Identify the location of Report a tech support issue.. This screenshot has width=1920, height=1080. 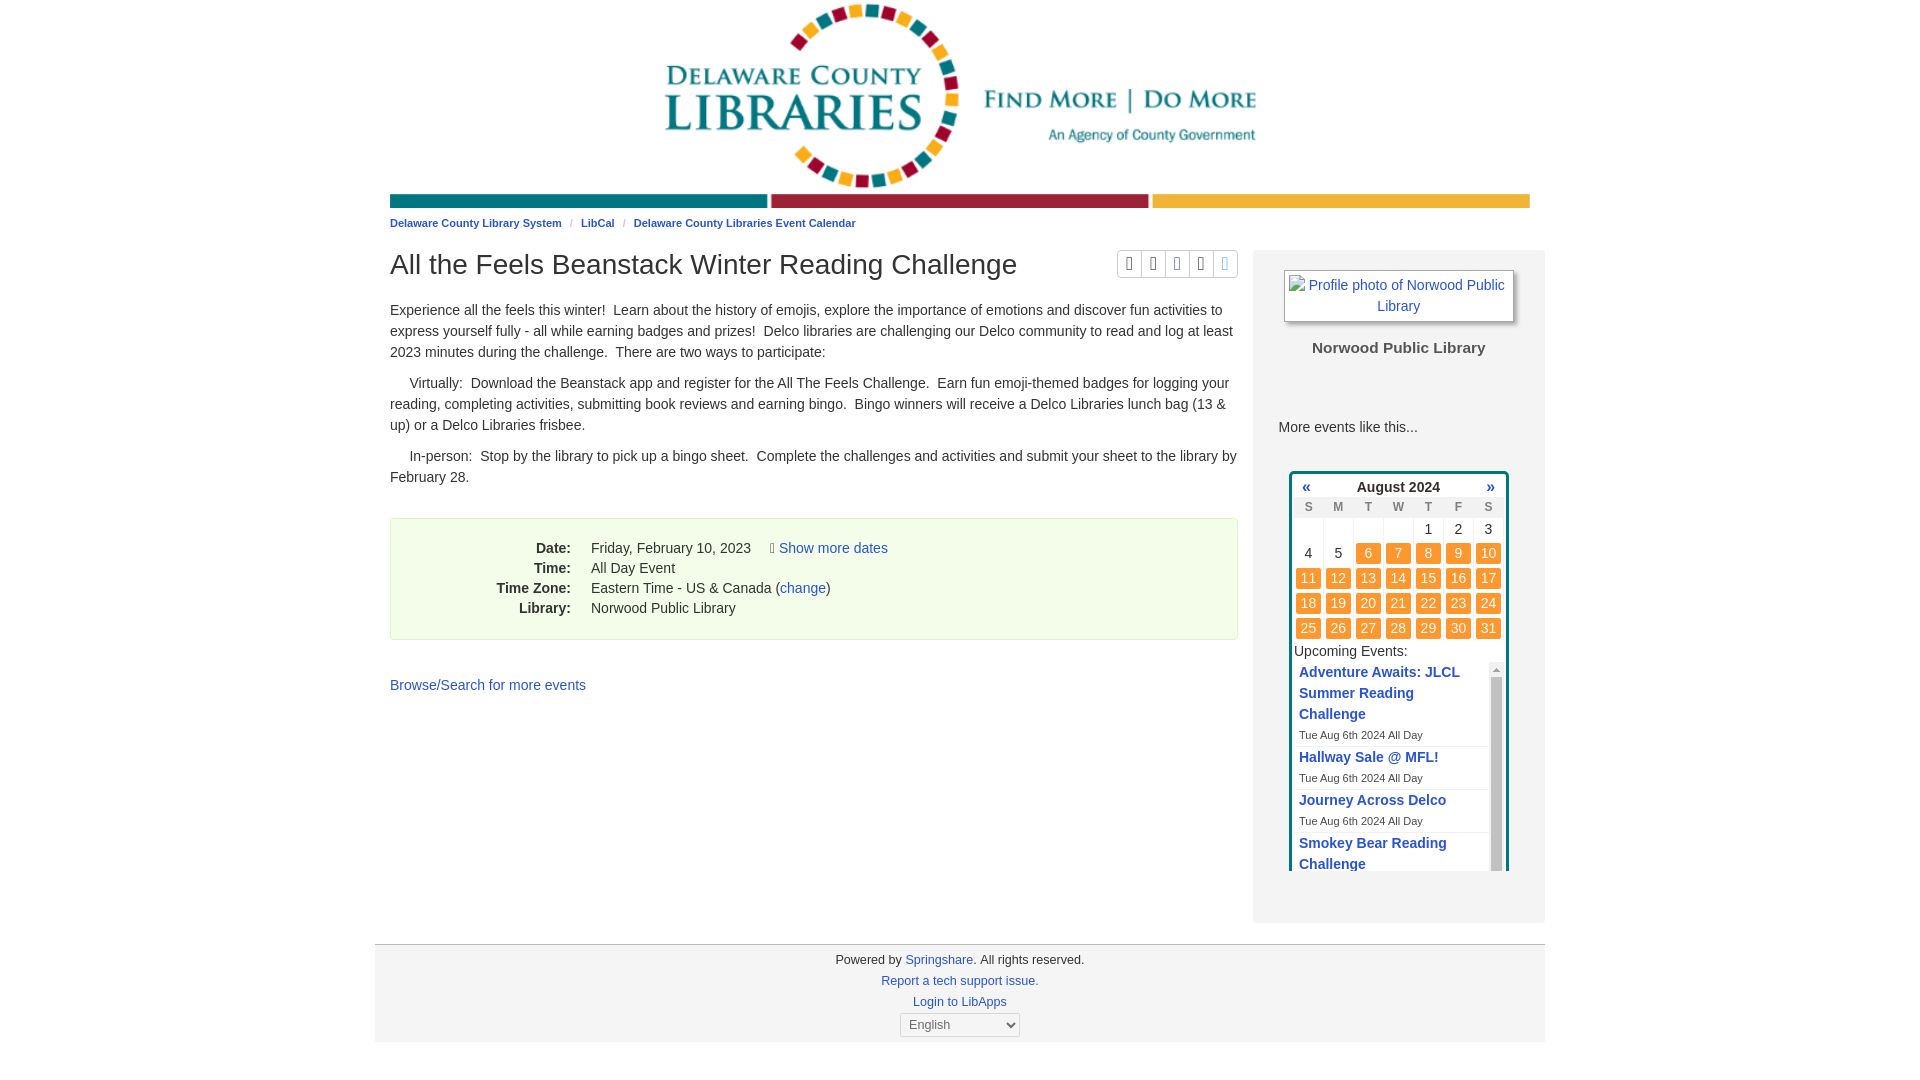
(598, 222).